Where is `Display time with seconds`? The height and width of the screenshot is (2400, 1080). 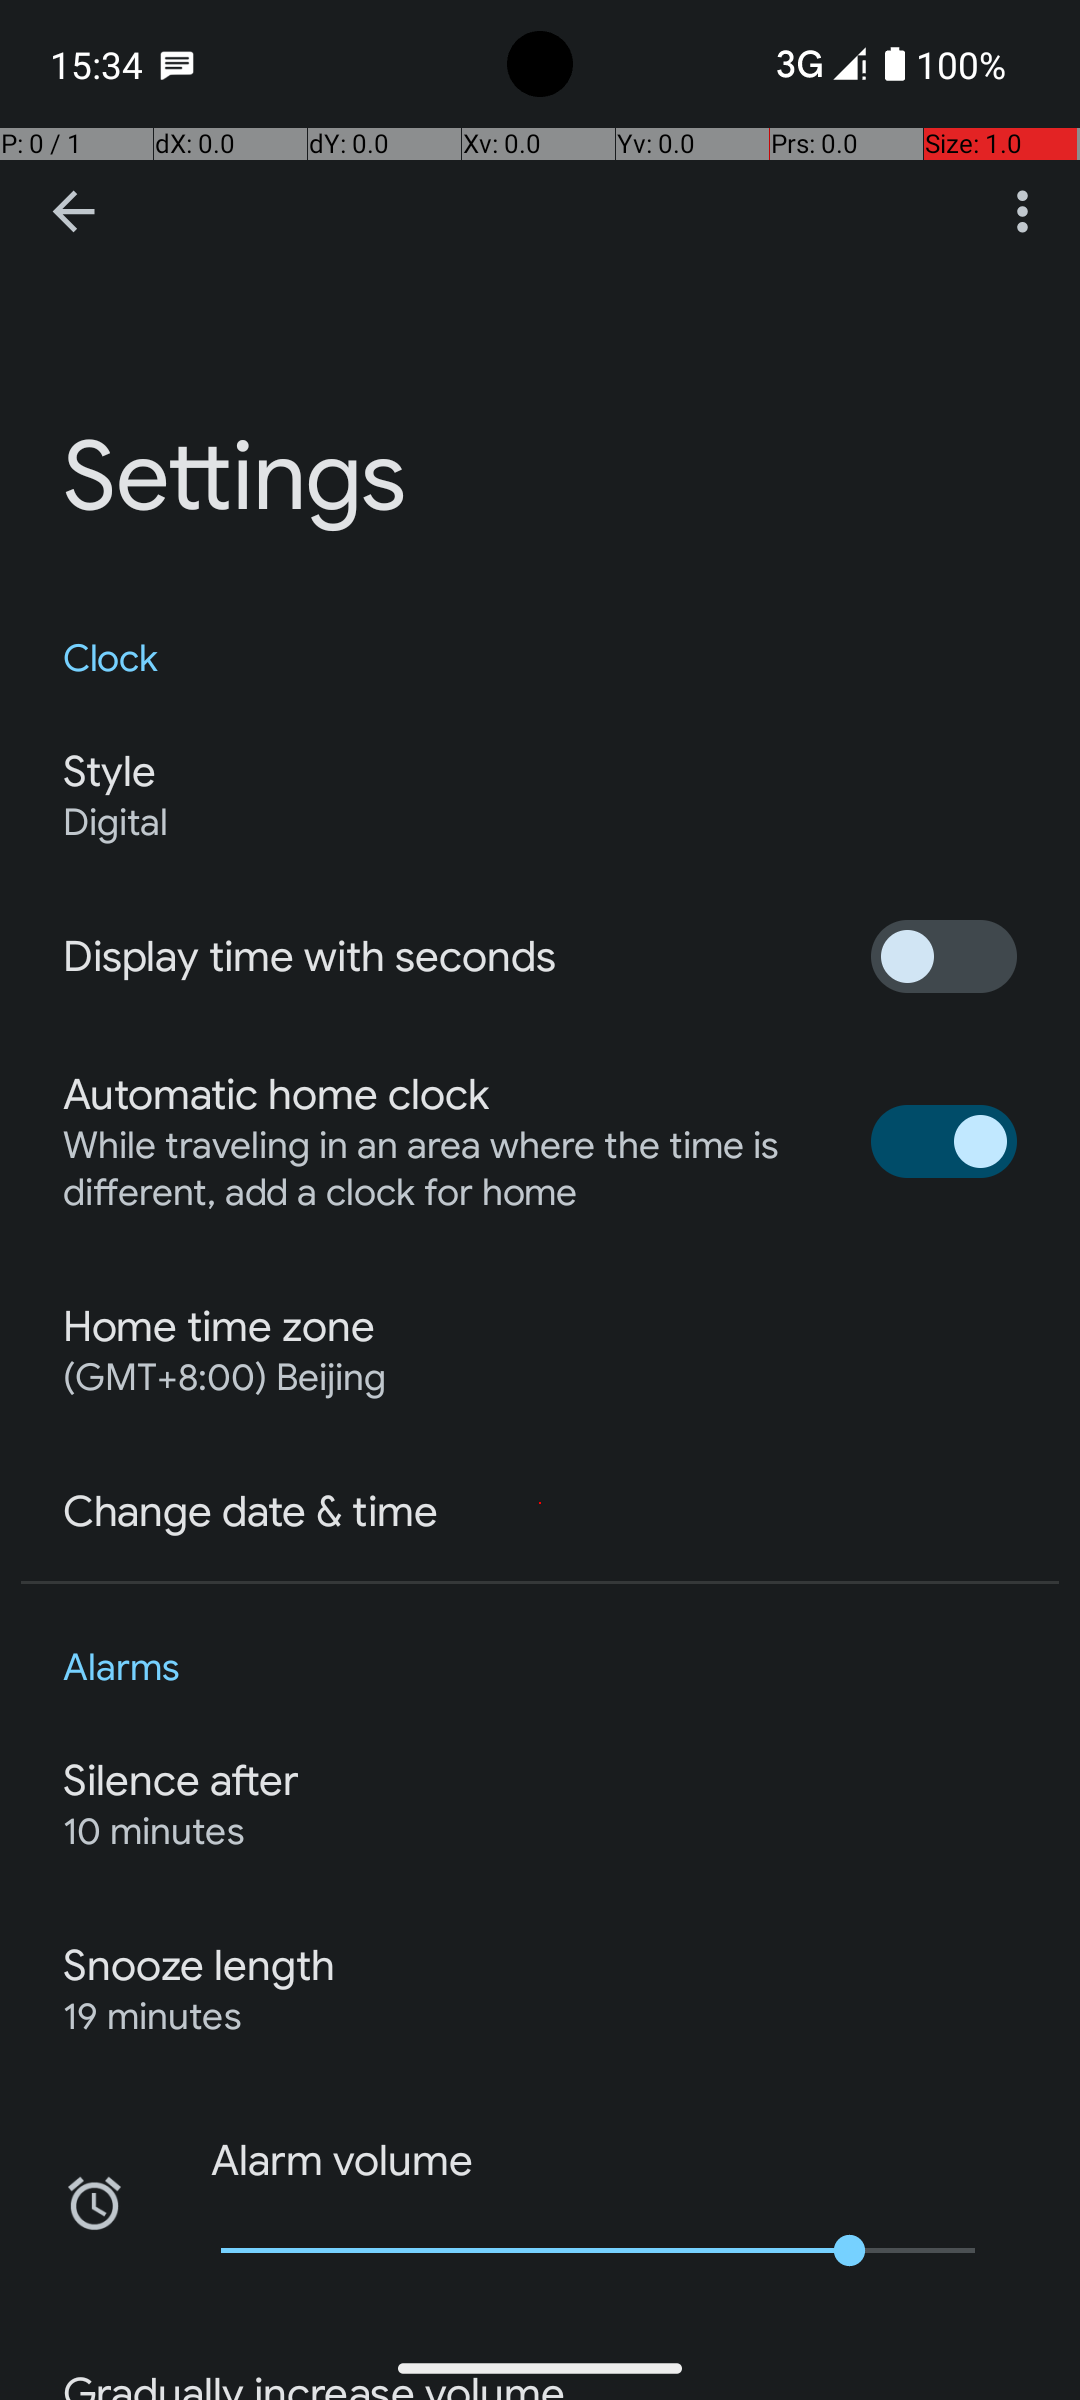
Display time with seconds is located at coordinates (310, 956).